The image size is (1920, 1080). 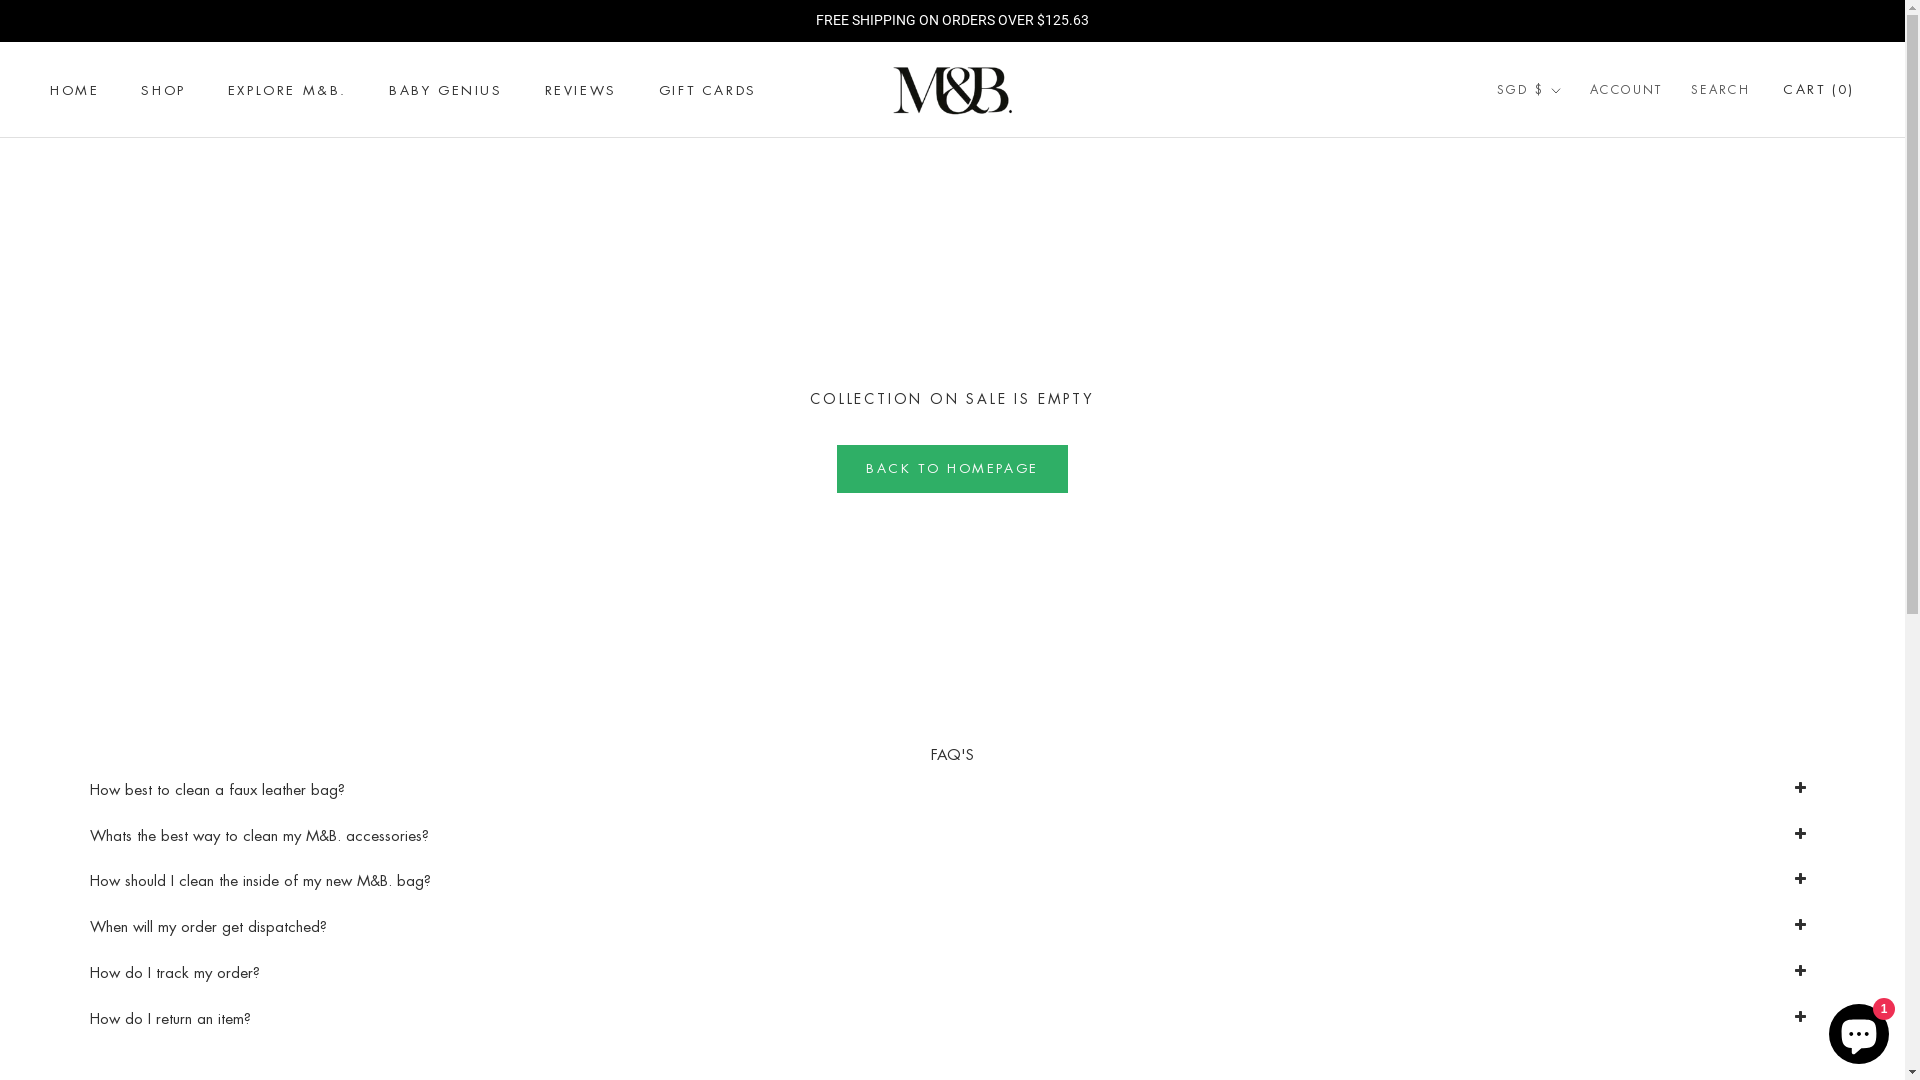 I want to click on AUD, so click(x=1553, y=136).